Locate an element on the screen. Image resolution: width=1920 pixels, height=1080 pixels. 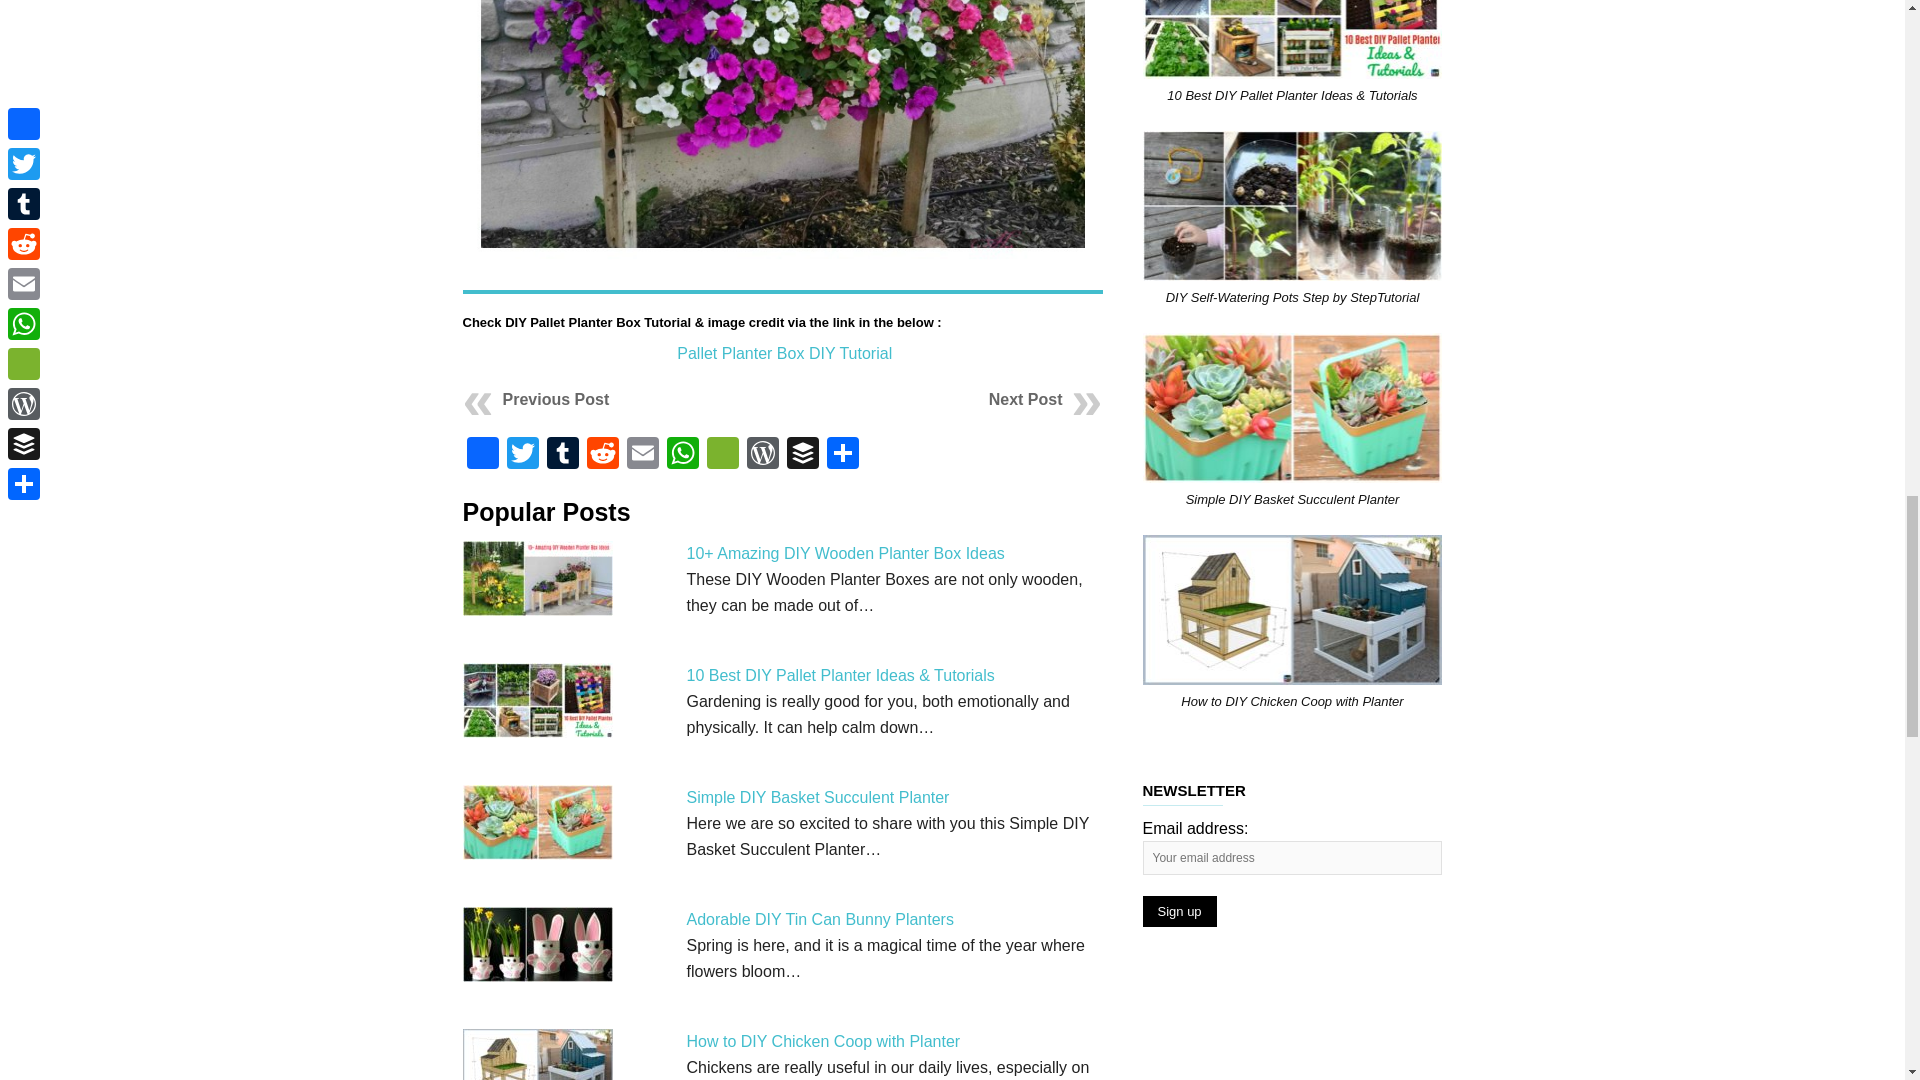
WordPress is located at coordinates (761, 456).